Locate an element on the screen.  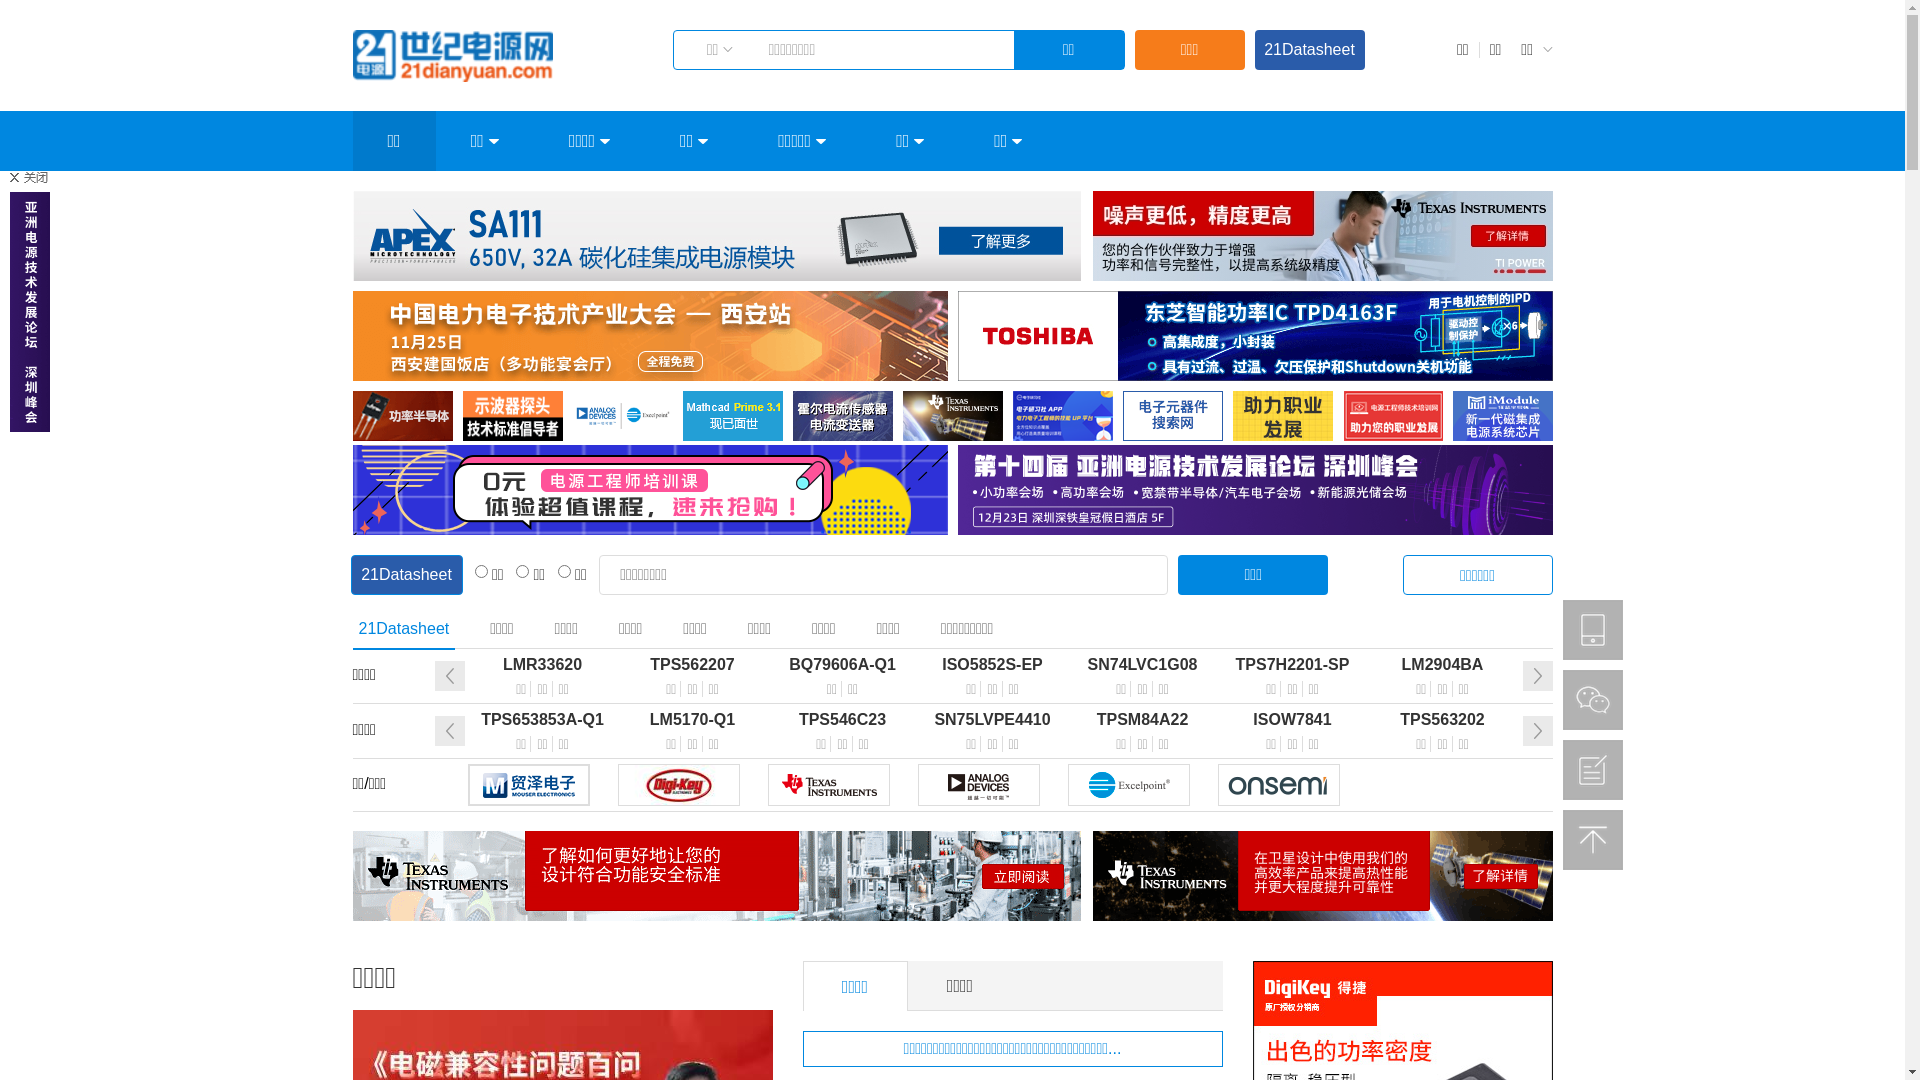
TI is located at coordinates (829, 785).